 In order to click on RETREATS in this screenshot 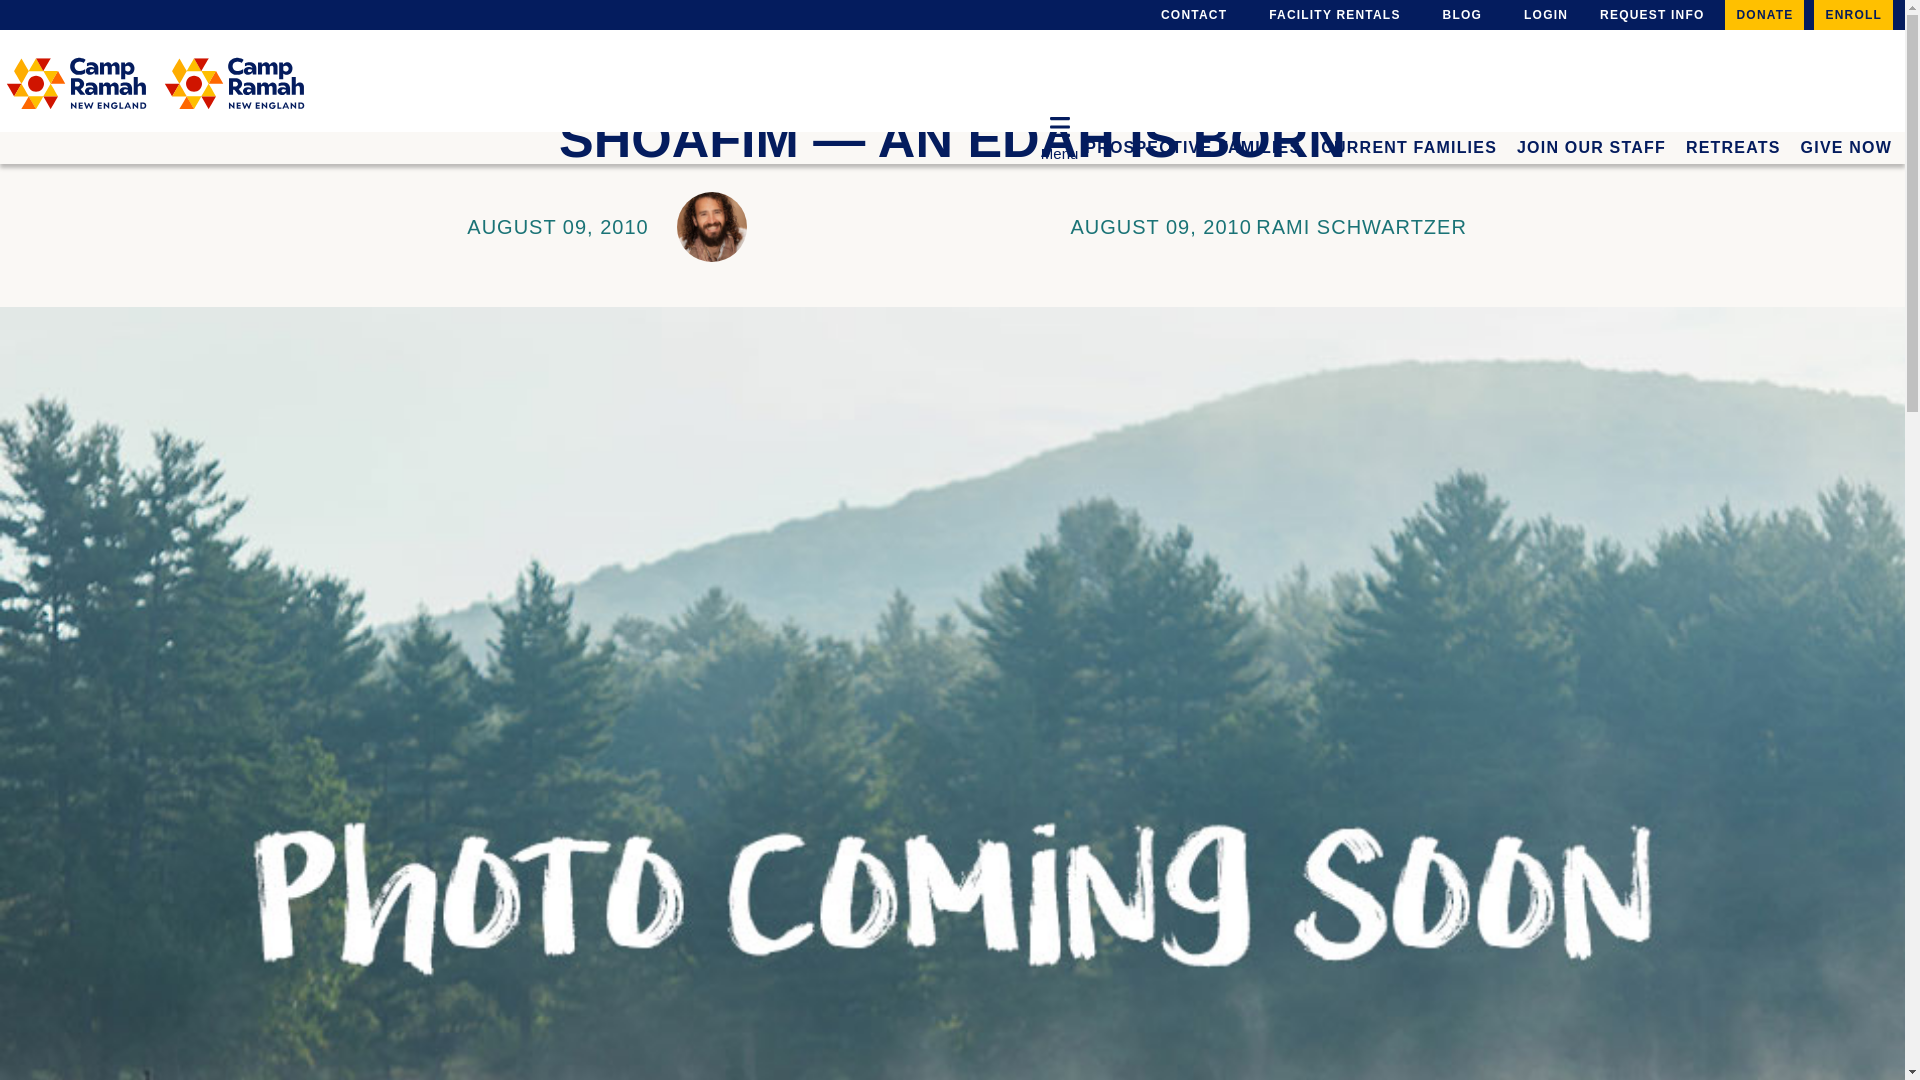, I will do `click(1733, 140)`.